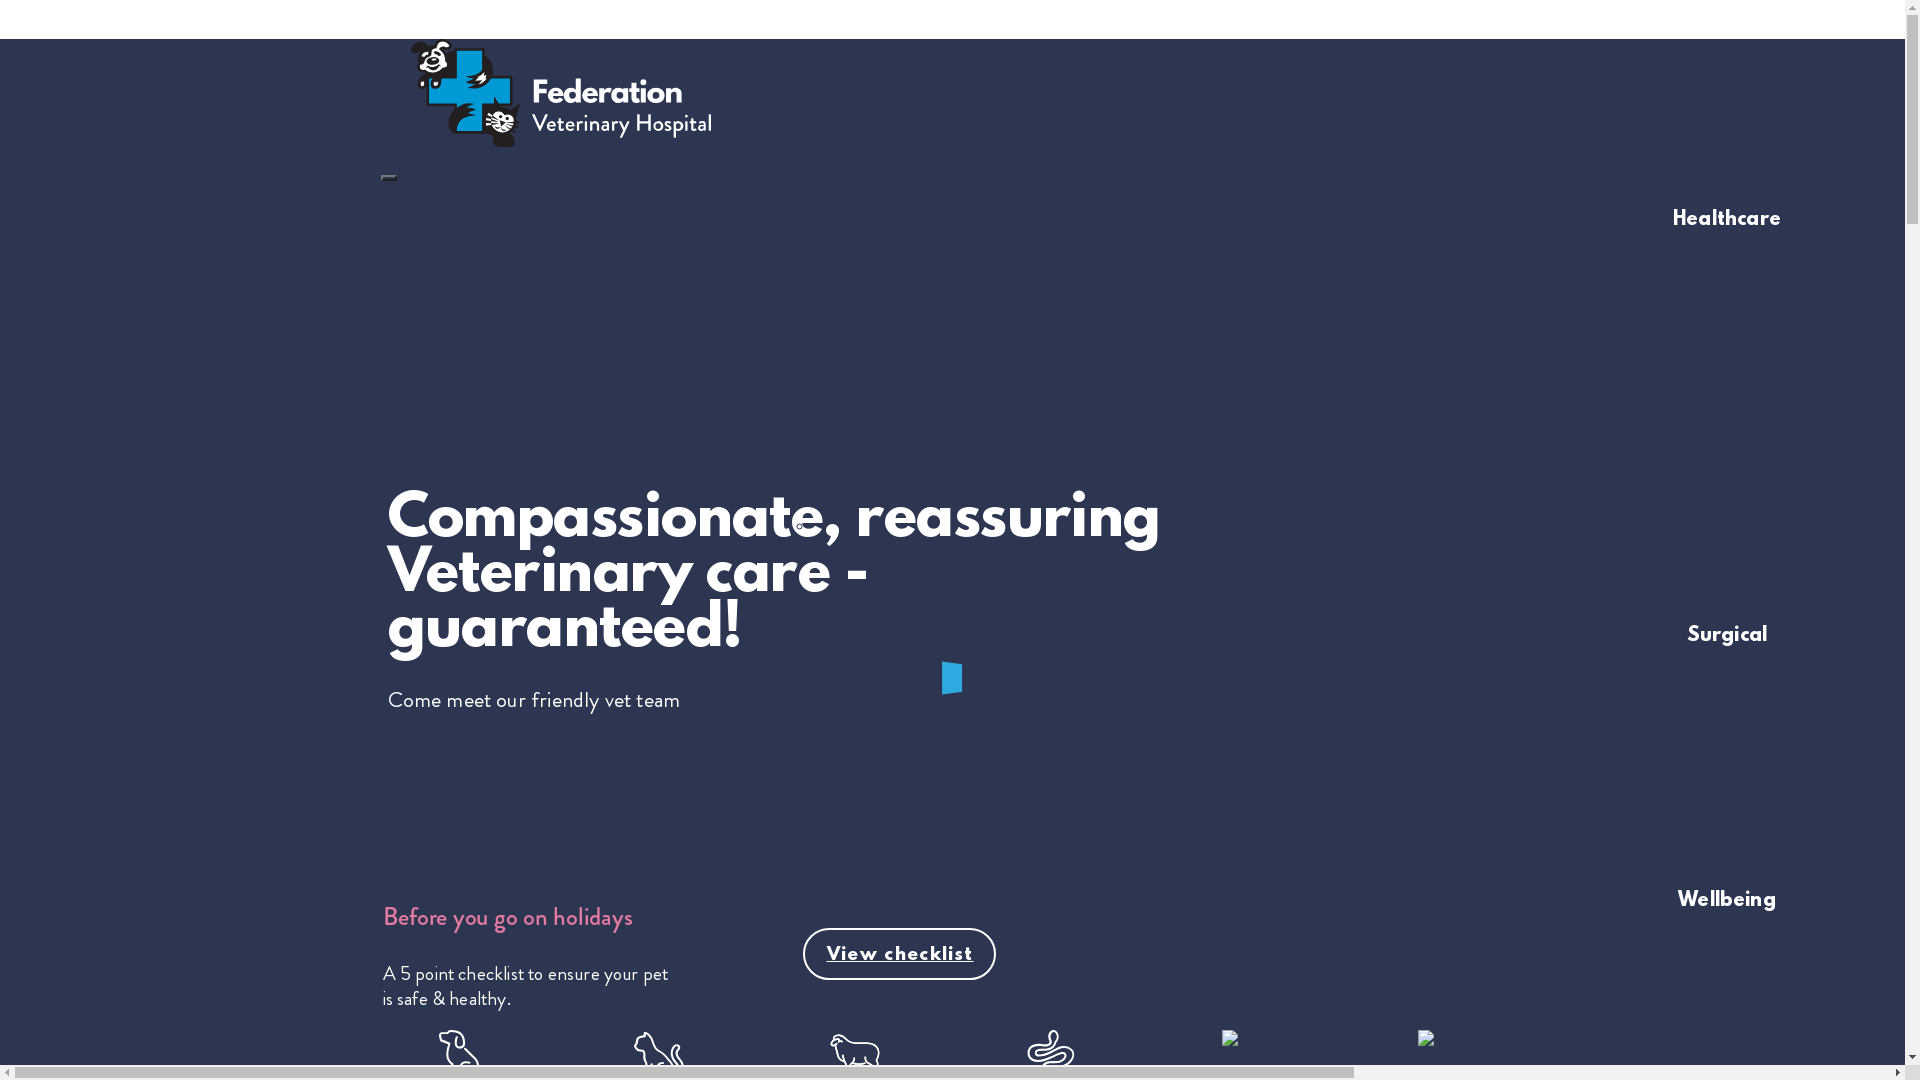  Describe the element at coordinates (1740, 525) in the screenshot. I see `Microchipping` at that location.